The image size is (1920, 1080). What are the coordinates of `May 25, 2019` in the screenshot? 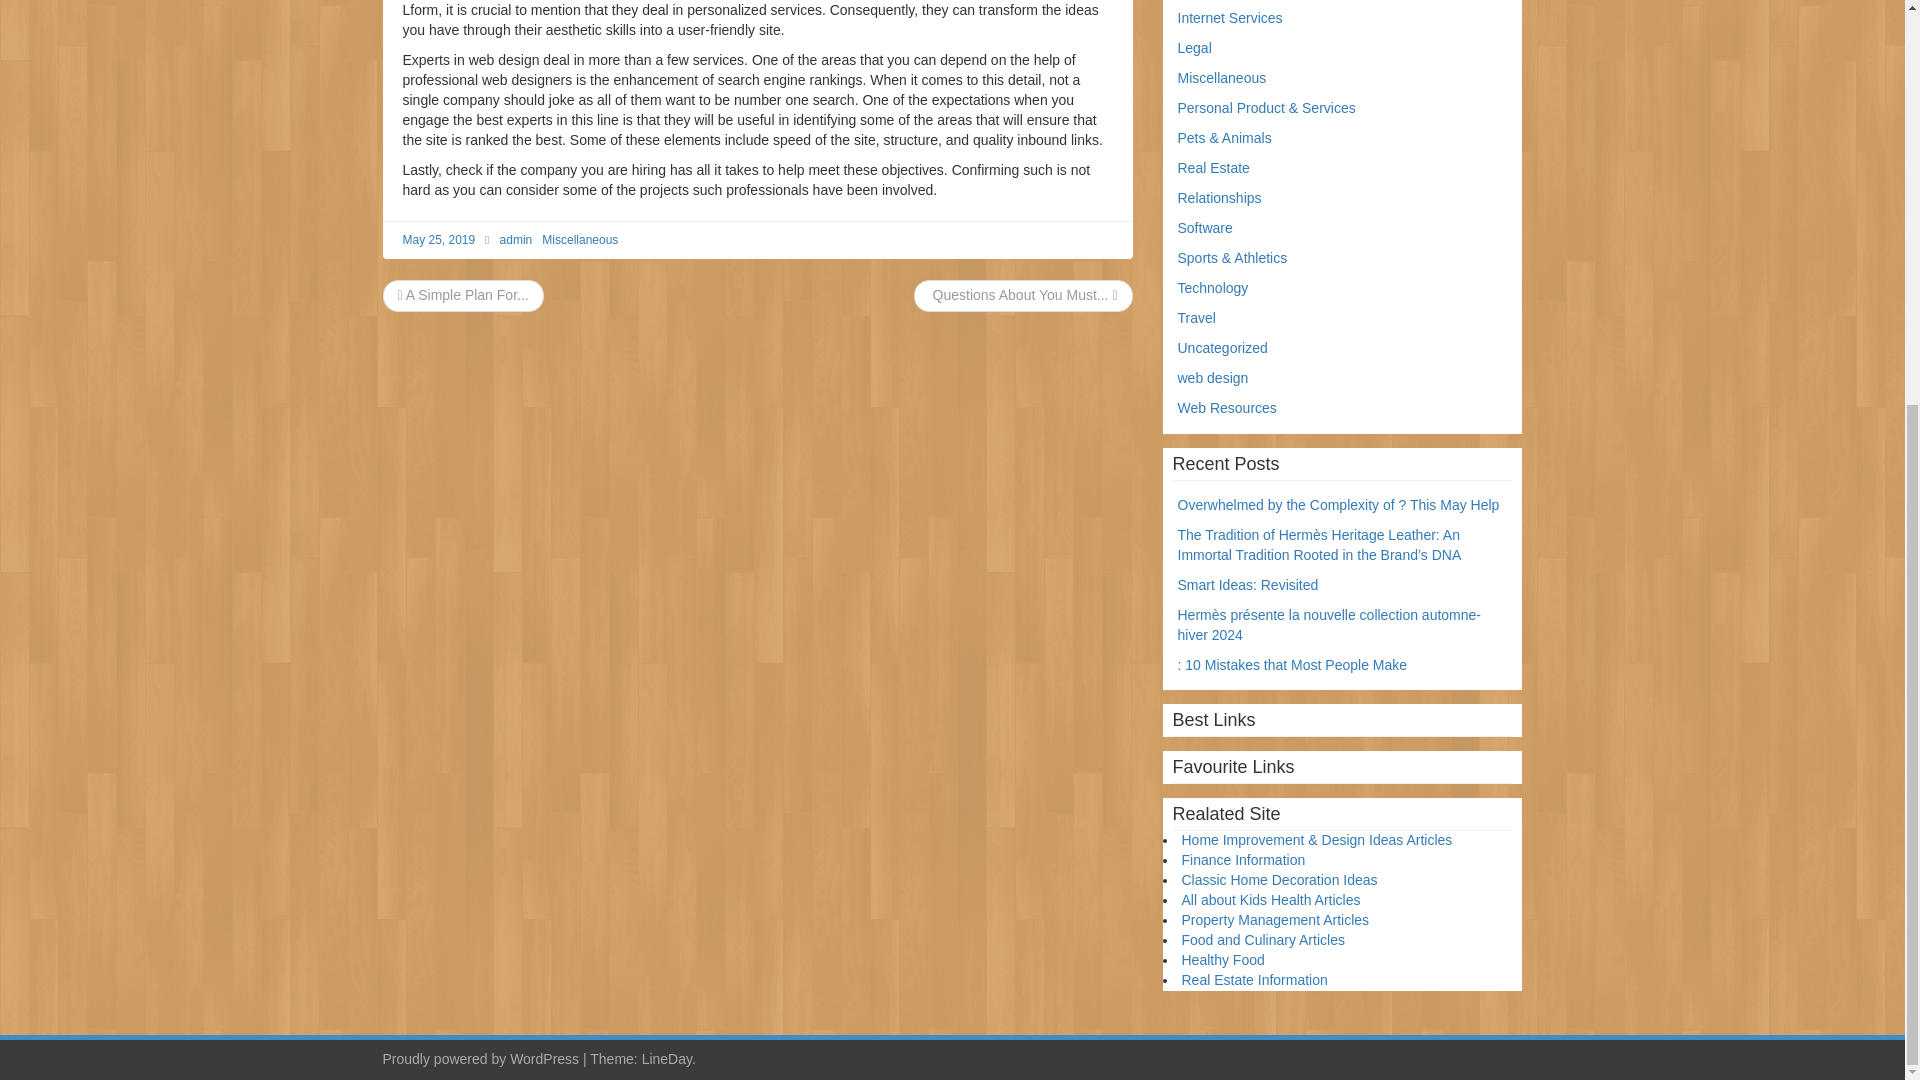 It's located at (438, 240).